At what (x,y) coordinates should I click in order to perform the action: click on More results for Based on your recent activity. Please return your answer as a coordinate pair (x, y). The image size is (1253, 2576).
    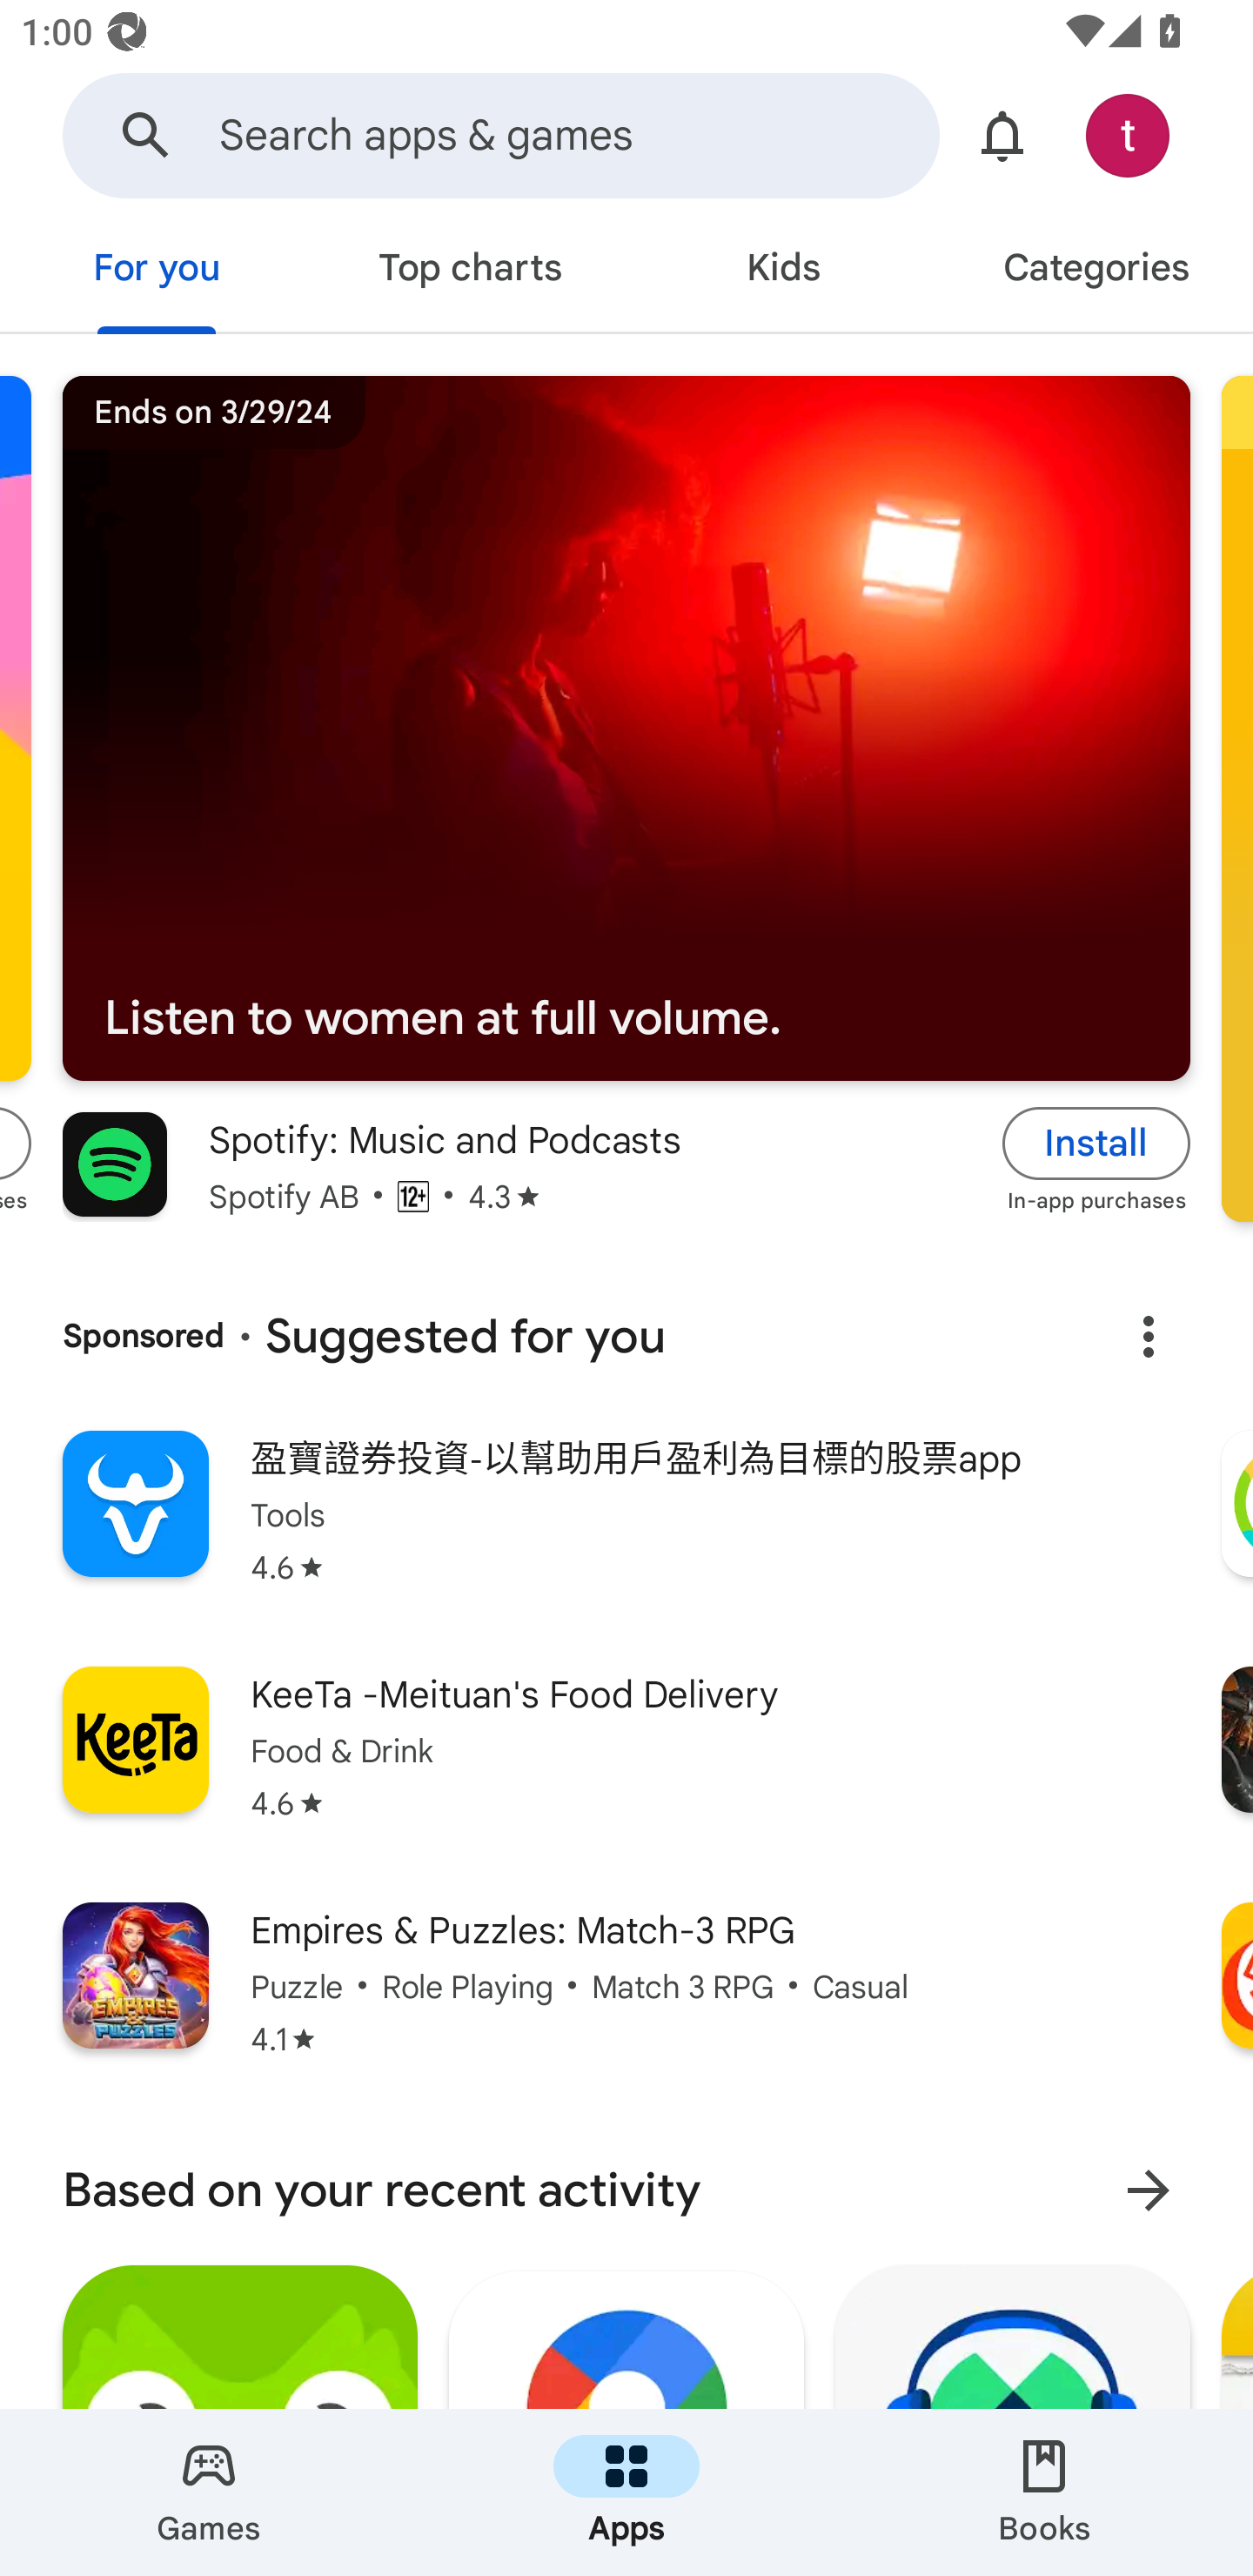
    Looking at the image, I should click on (1149, 2190).